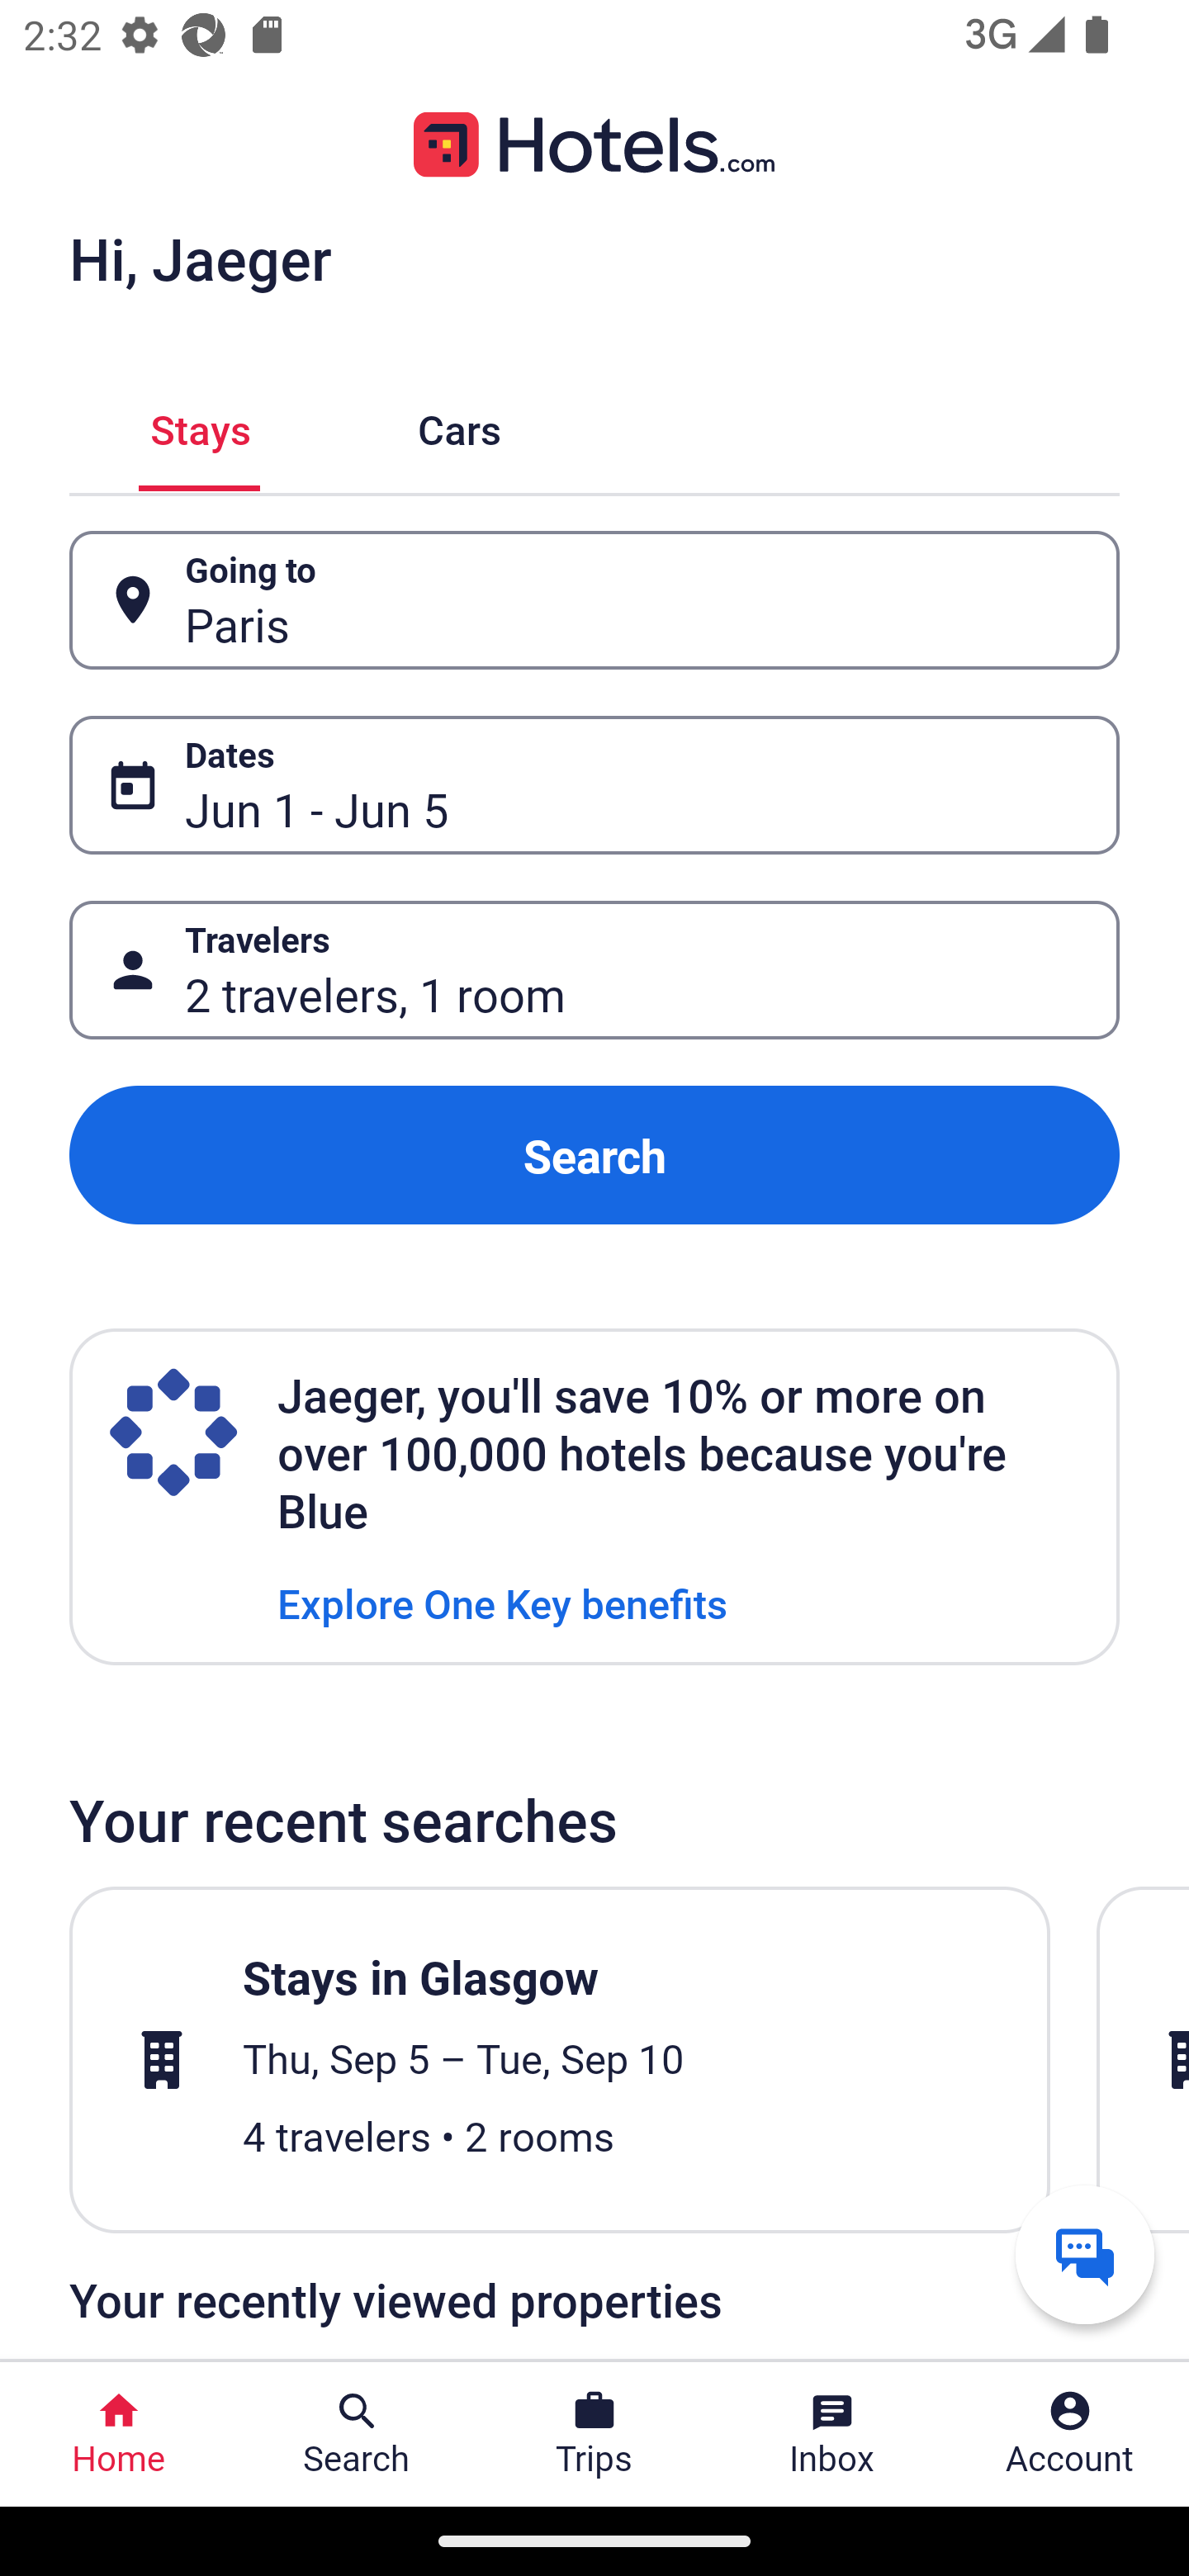 The image size is (1189, 2576). I want to click on Going to Button Paris, so click(594, 599).